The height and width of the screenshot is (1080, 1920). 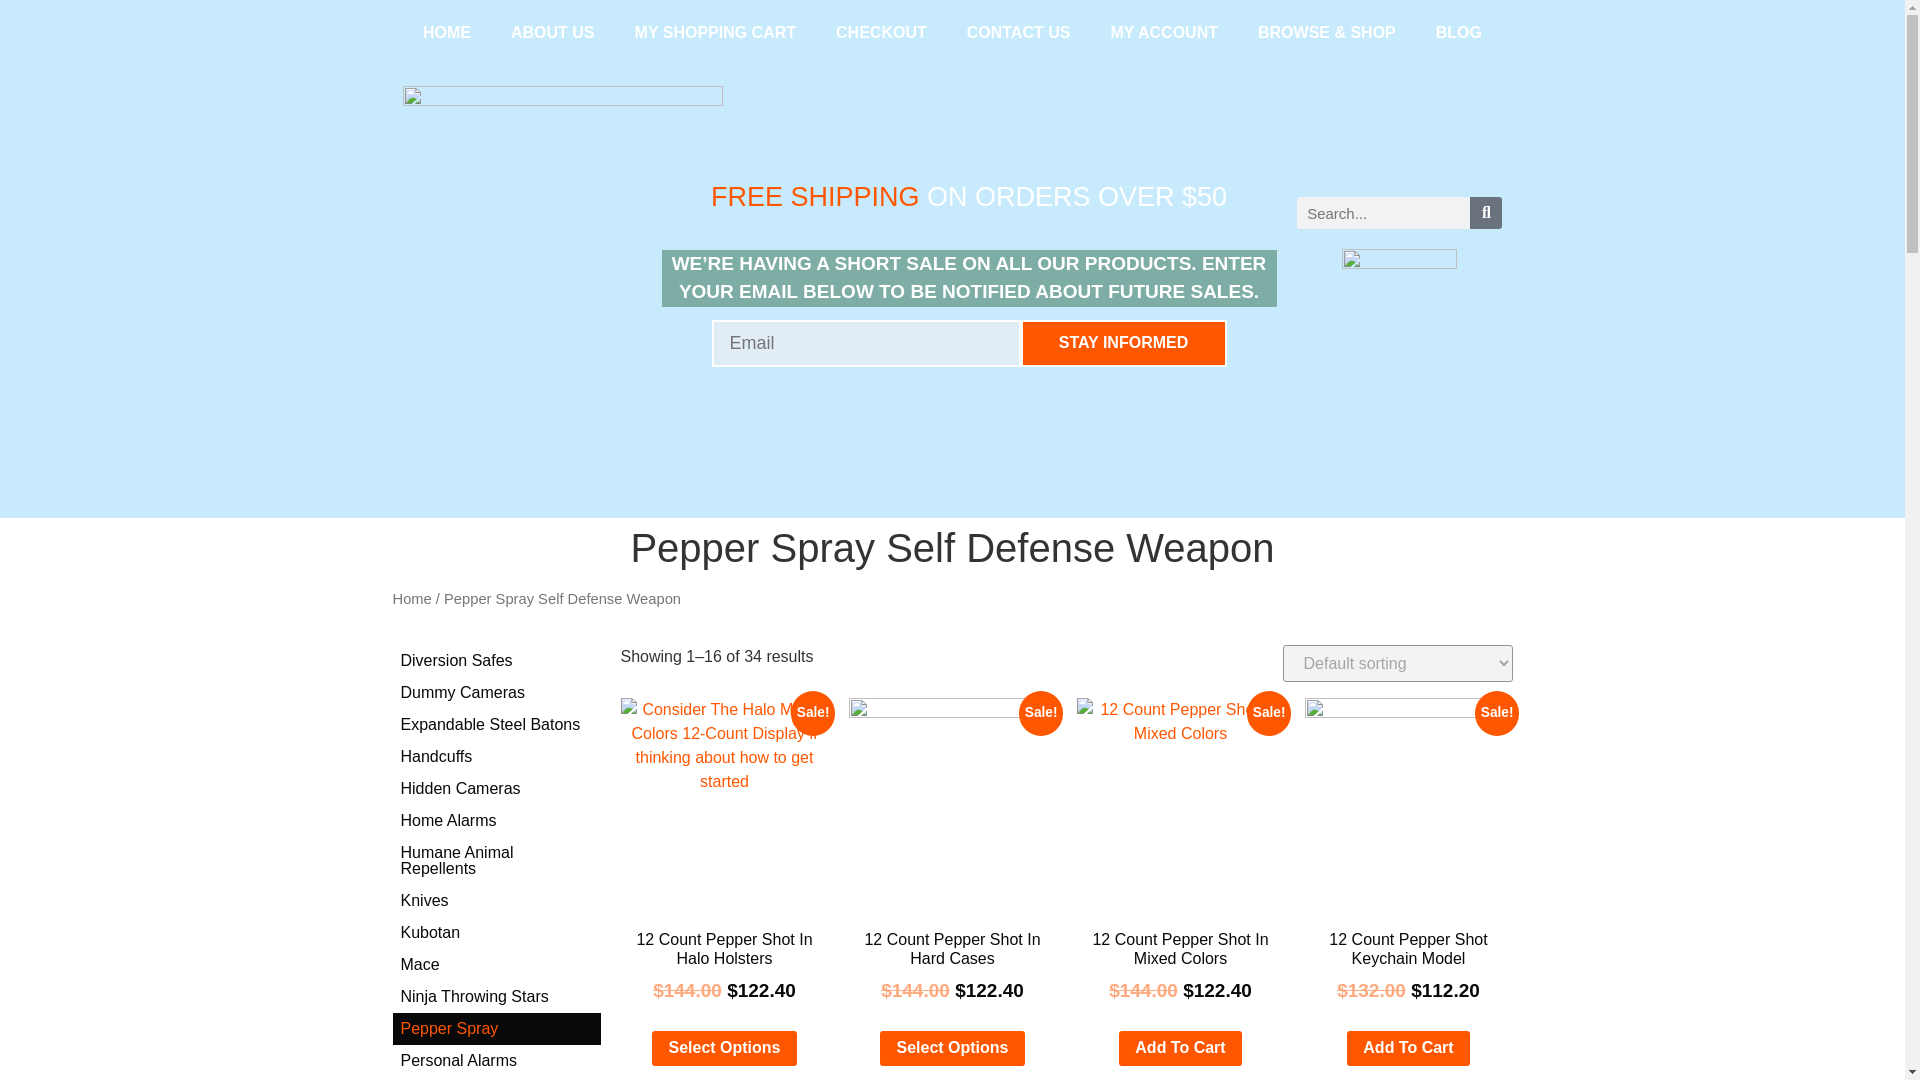 What do you see at coordinates (495, 660) in the screenshot?
I see `Diversion Safes` at bounding box center [495, 660].